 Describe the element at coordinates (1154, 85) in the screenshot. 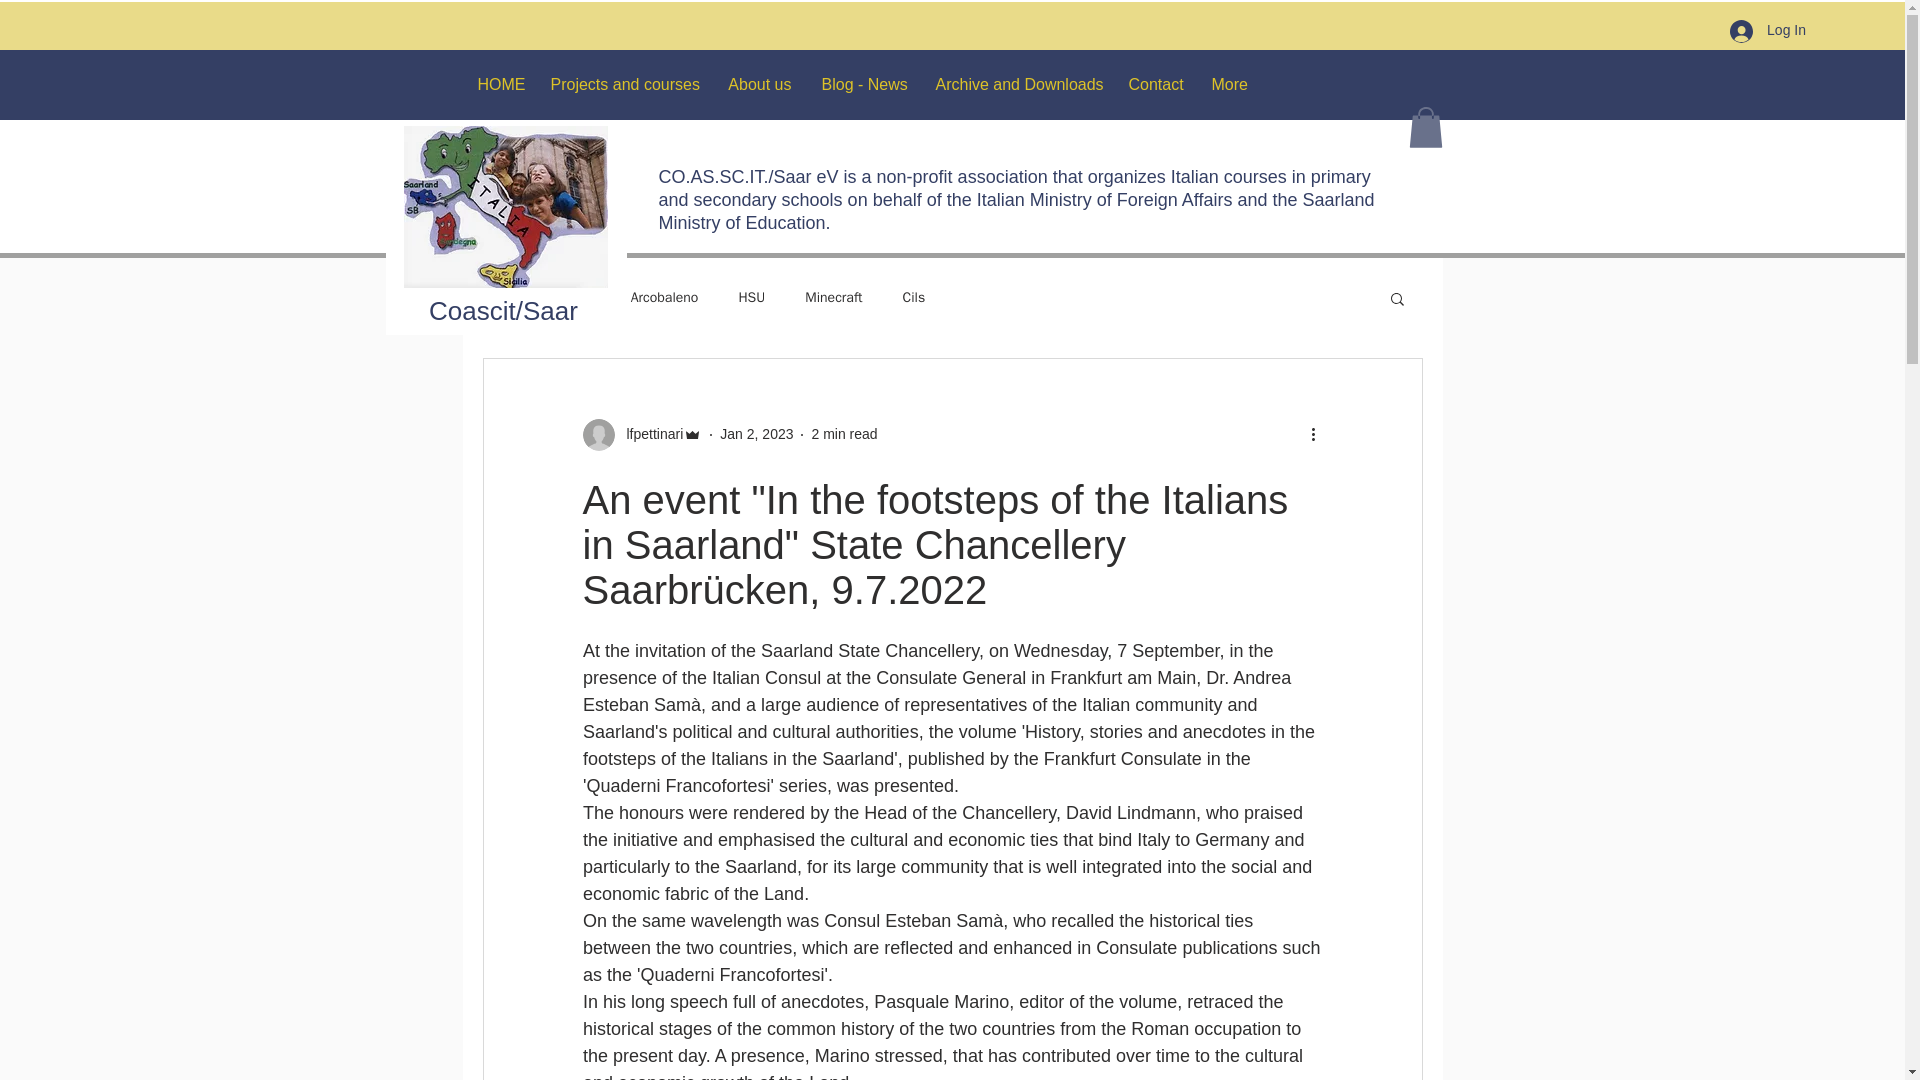

I see `Contact` at that location.